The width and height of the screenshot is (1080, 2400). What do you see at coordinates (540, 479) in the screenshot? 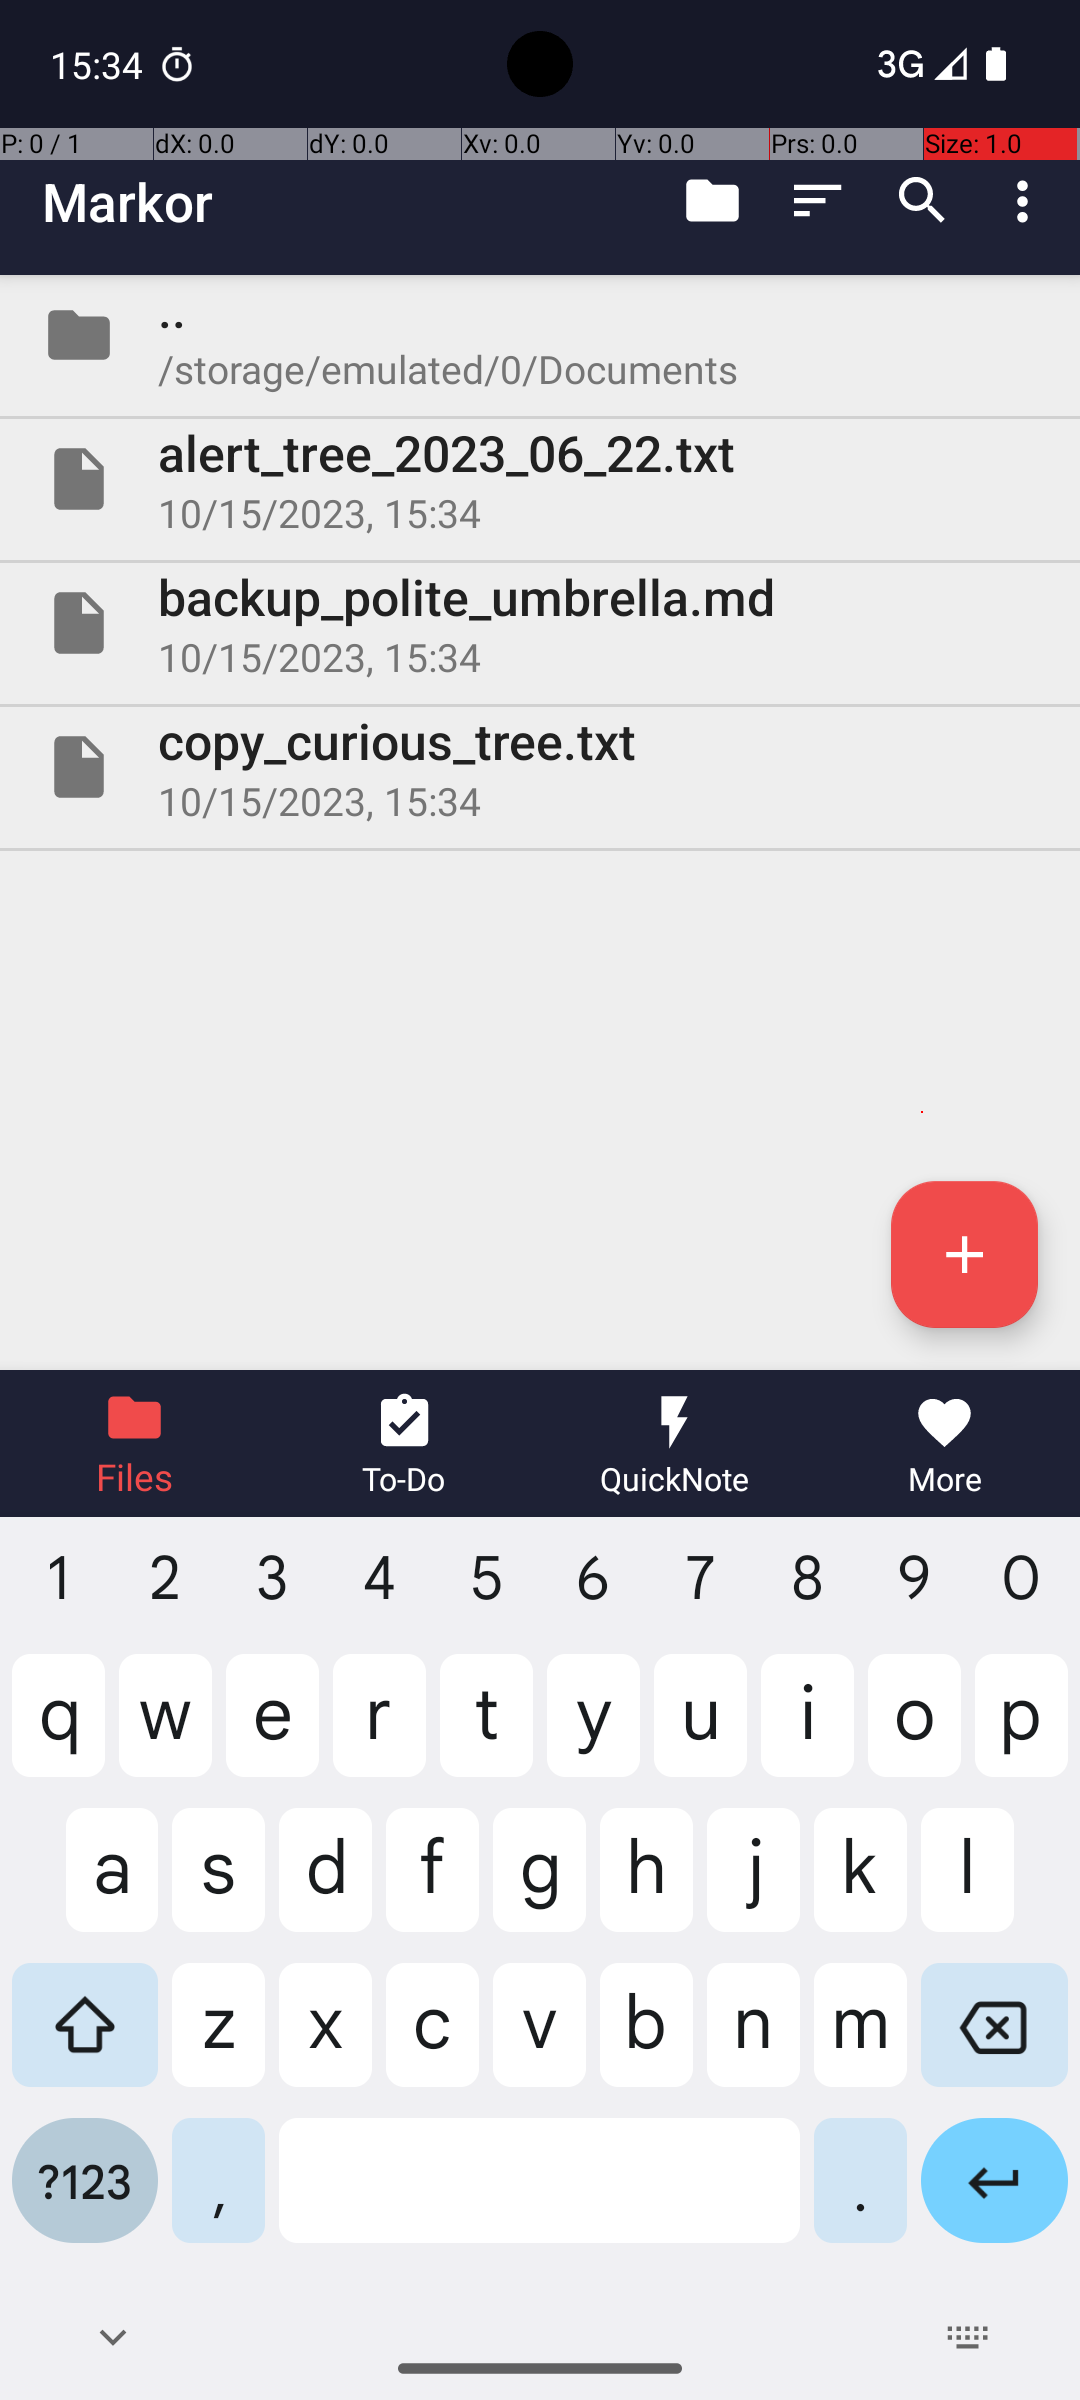
I see `File alert_tree_2023_06_22.txt ` at bounding box center [540, 479].